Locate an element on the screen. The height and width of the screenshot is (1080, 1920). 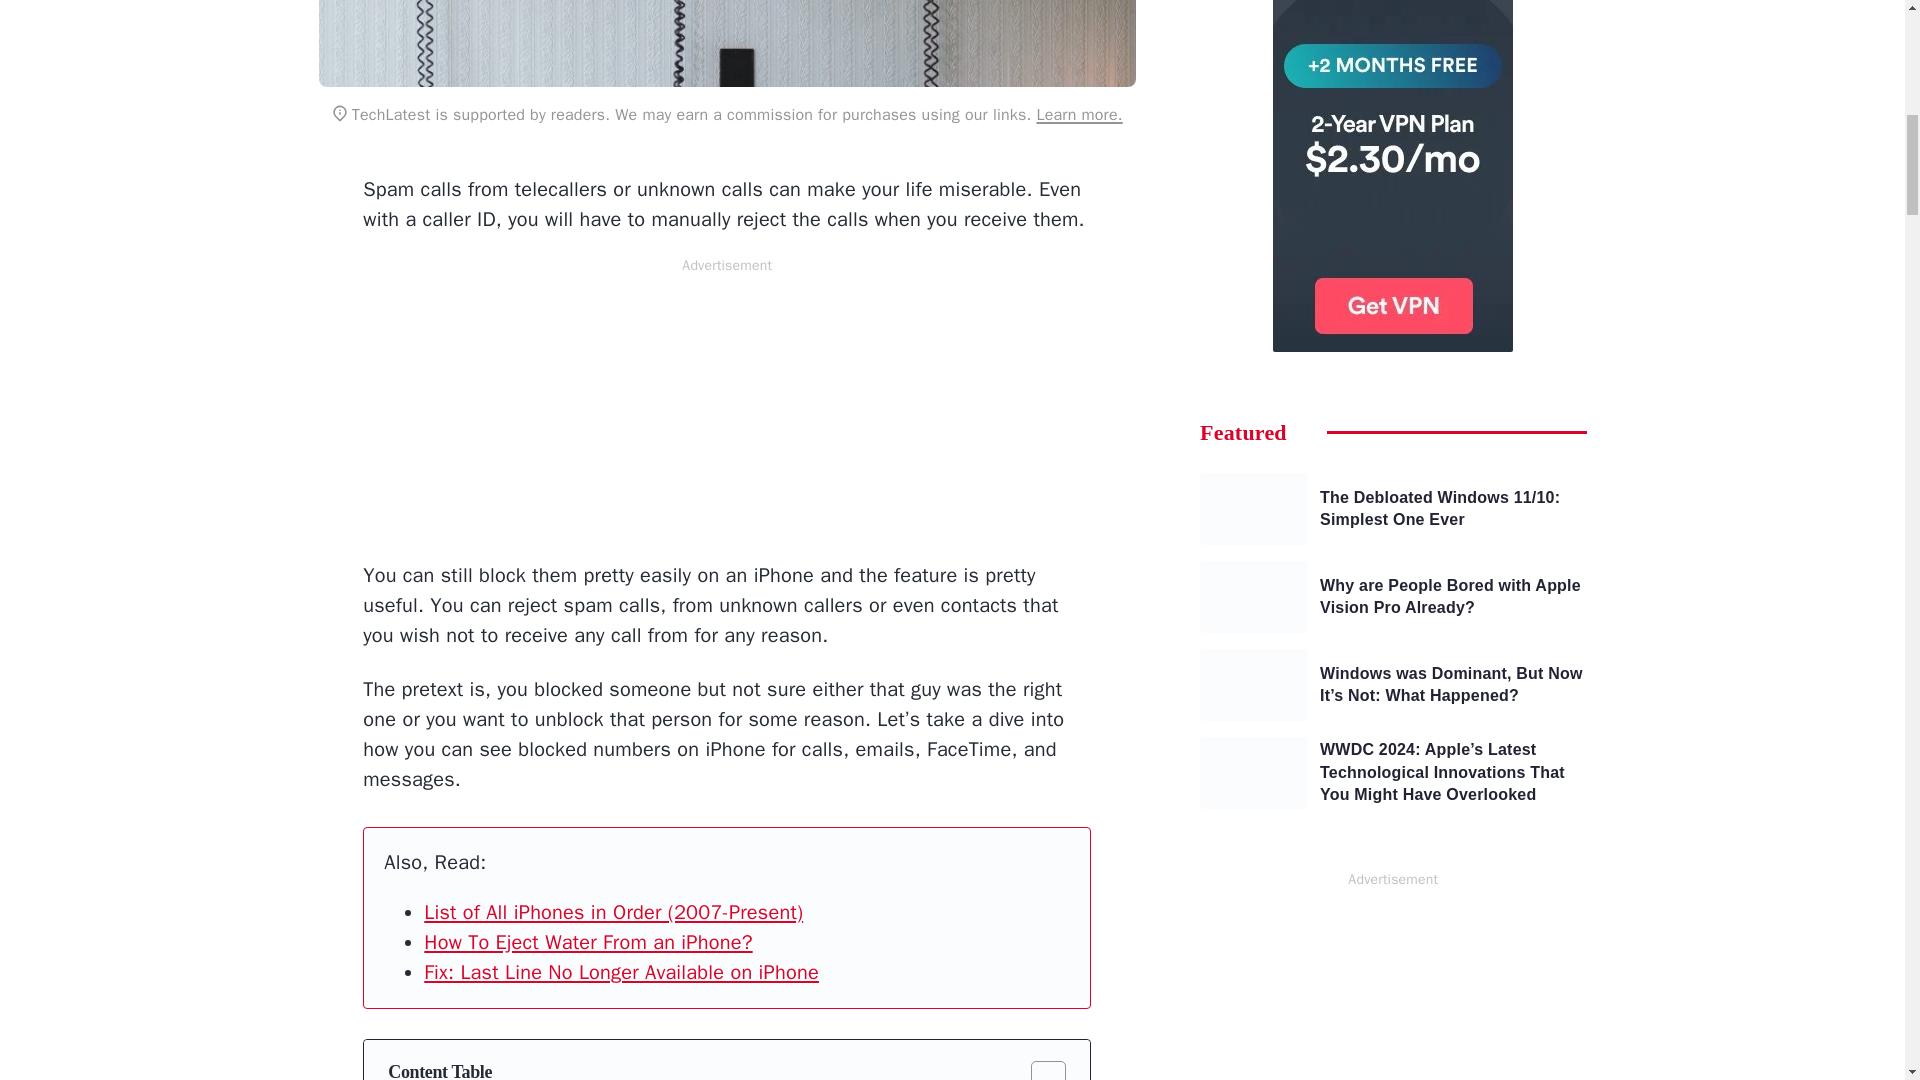
Fix: Last Line No Longer Available on iPhone is located at coordinates (622, 972).